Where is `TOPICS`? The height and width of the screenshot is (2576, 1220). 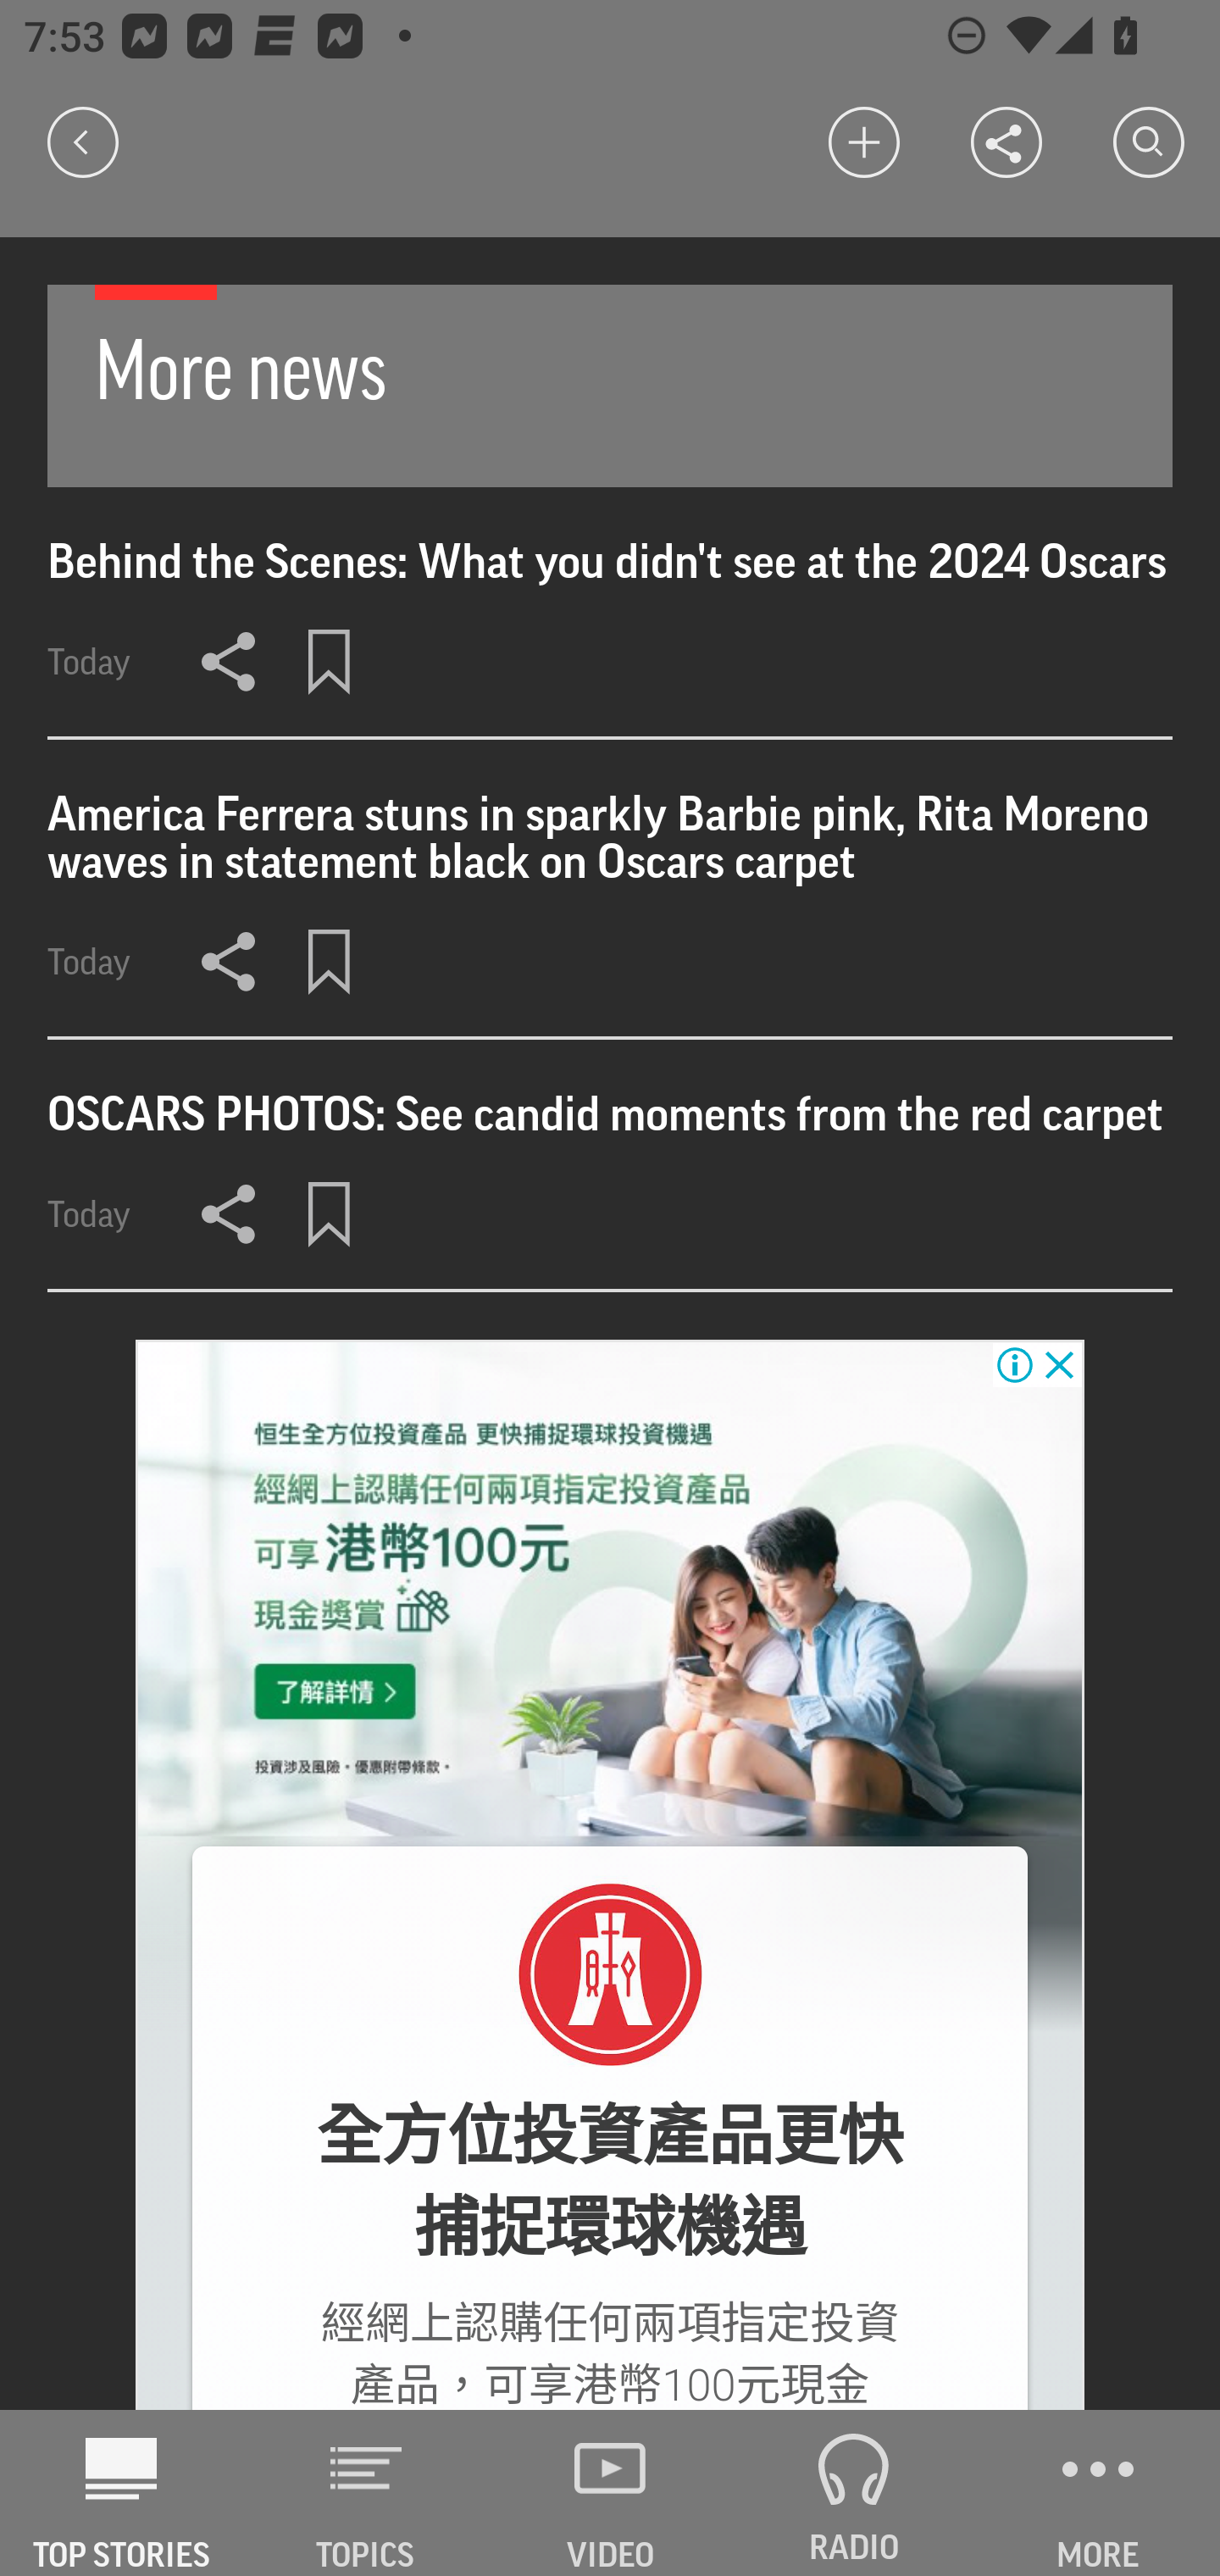 TOPICS is located at coordinates (366, 2493).